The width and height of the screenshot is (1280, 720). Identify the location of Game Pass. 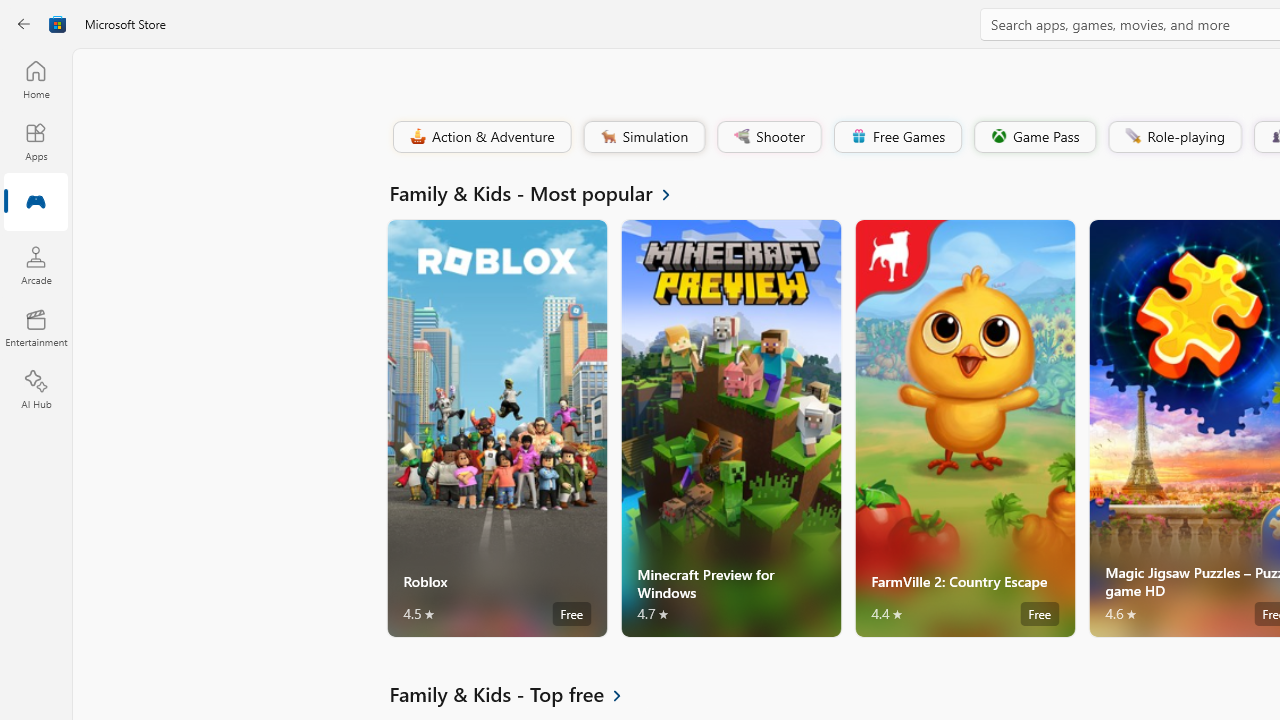
(1033, 136).